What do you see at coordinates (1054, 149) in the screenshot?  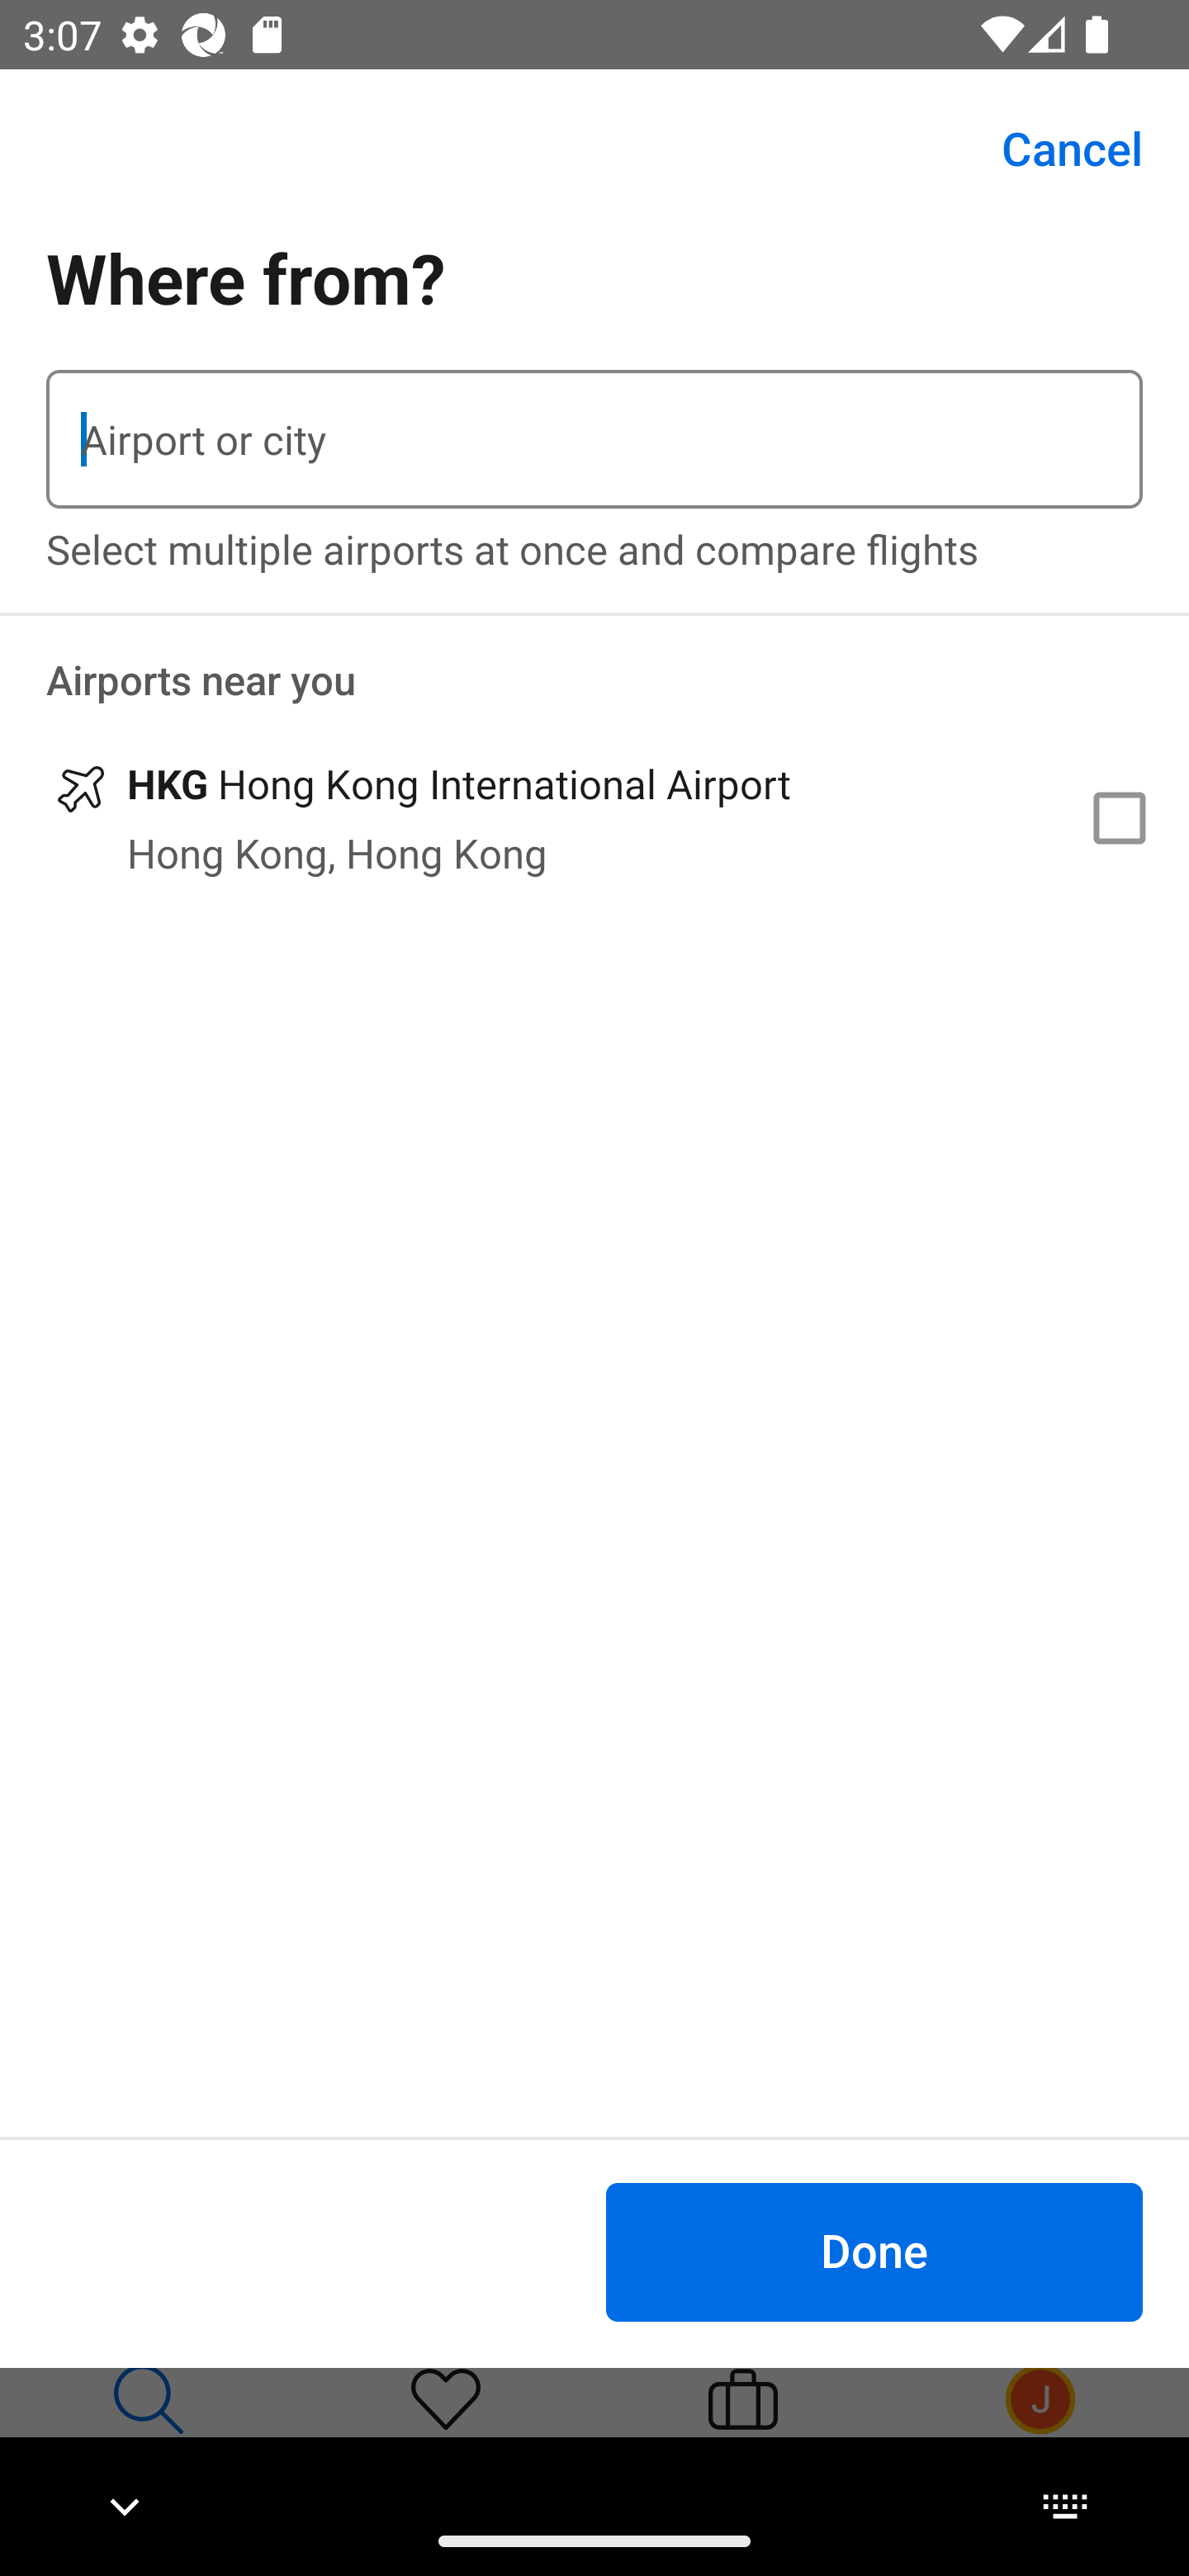 I see `Cancel` at bounding box center [1054, 149].